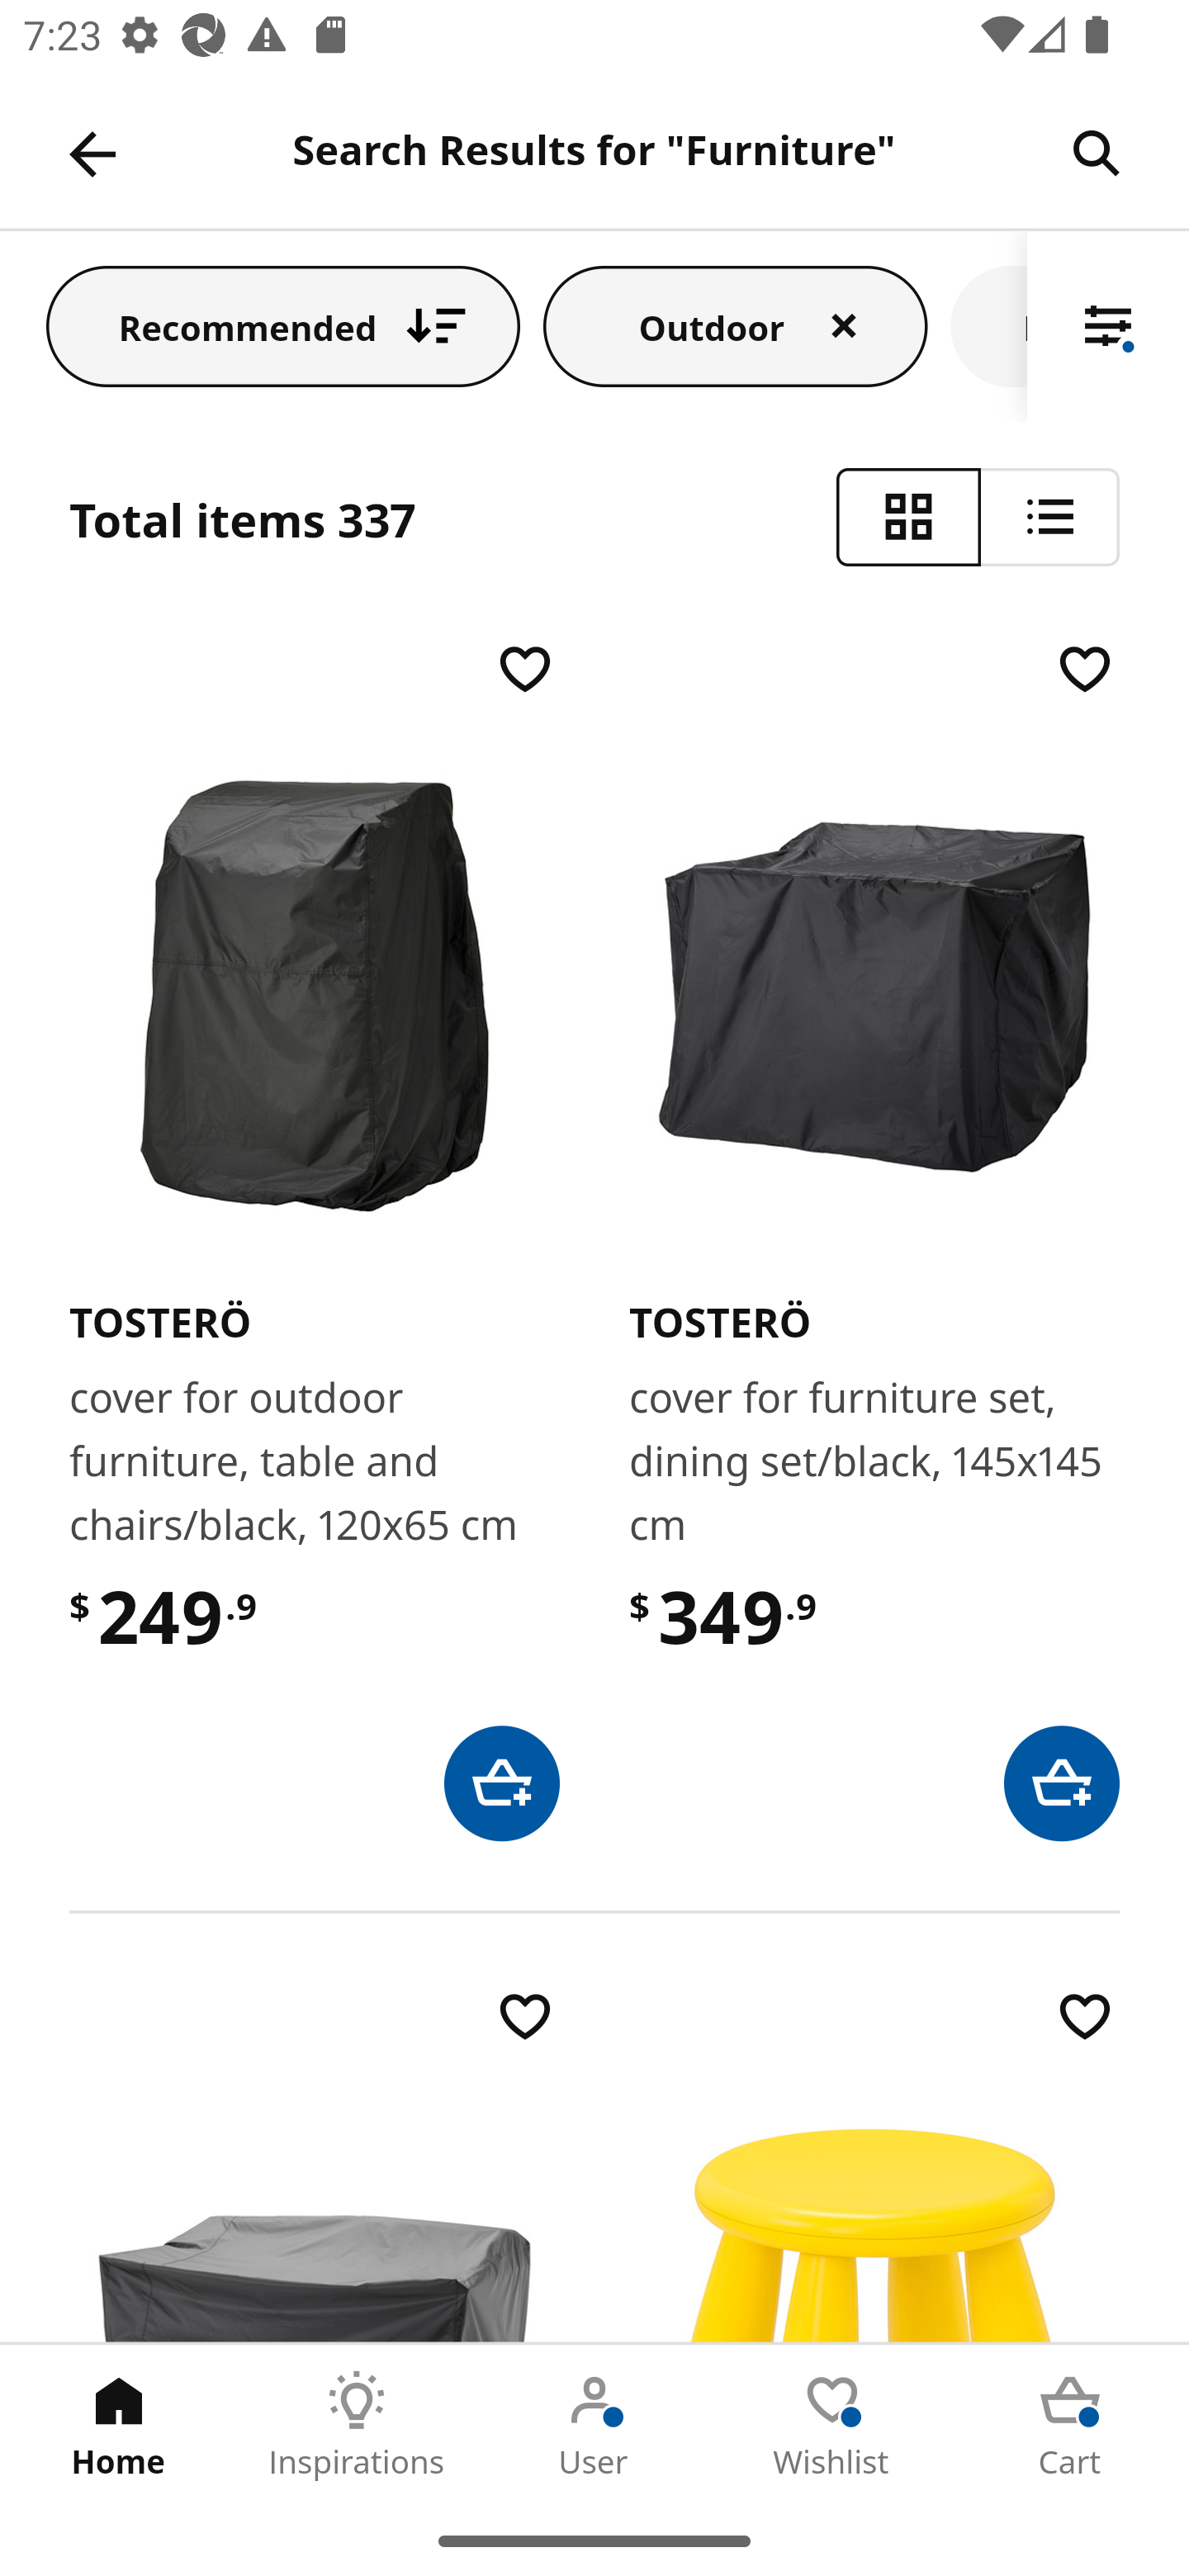 The width and height of the screenshot is (1189, 2576). I want to click on Cart
Tab 5 of 5, so click(1070, 2425).